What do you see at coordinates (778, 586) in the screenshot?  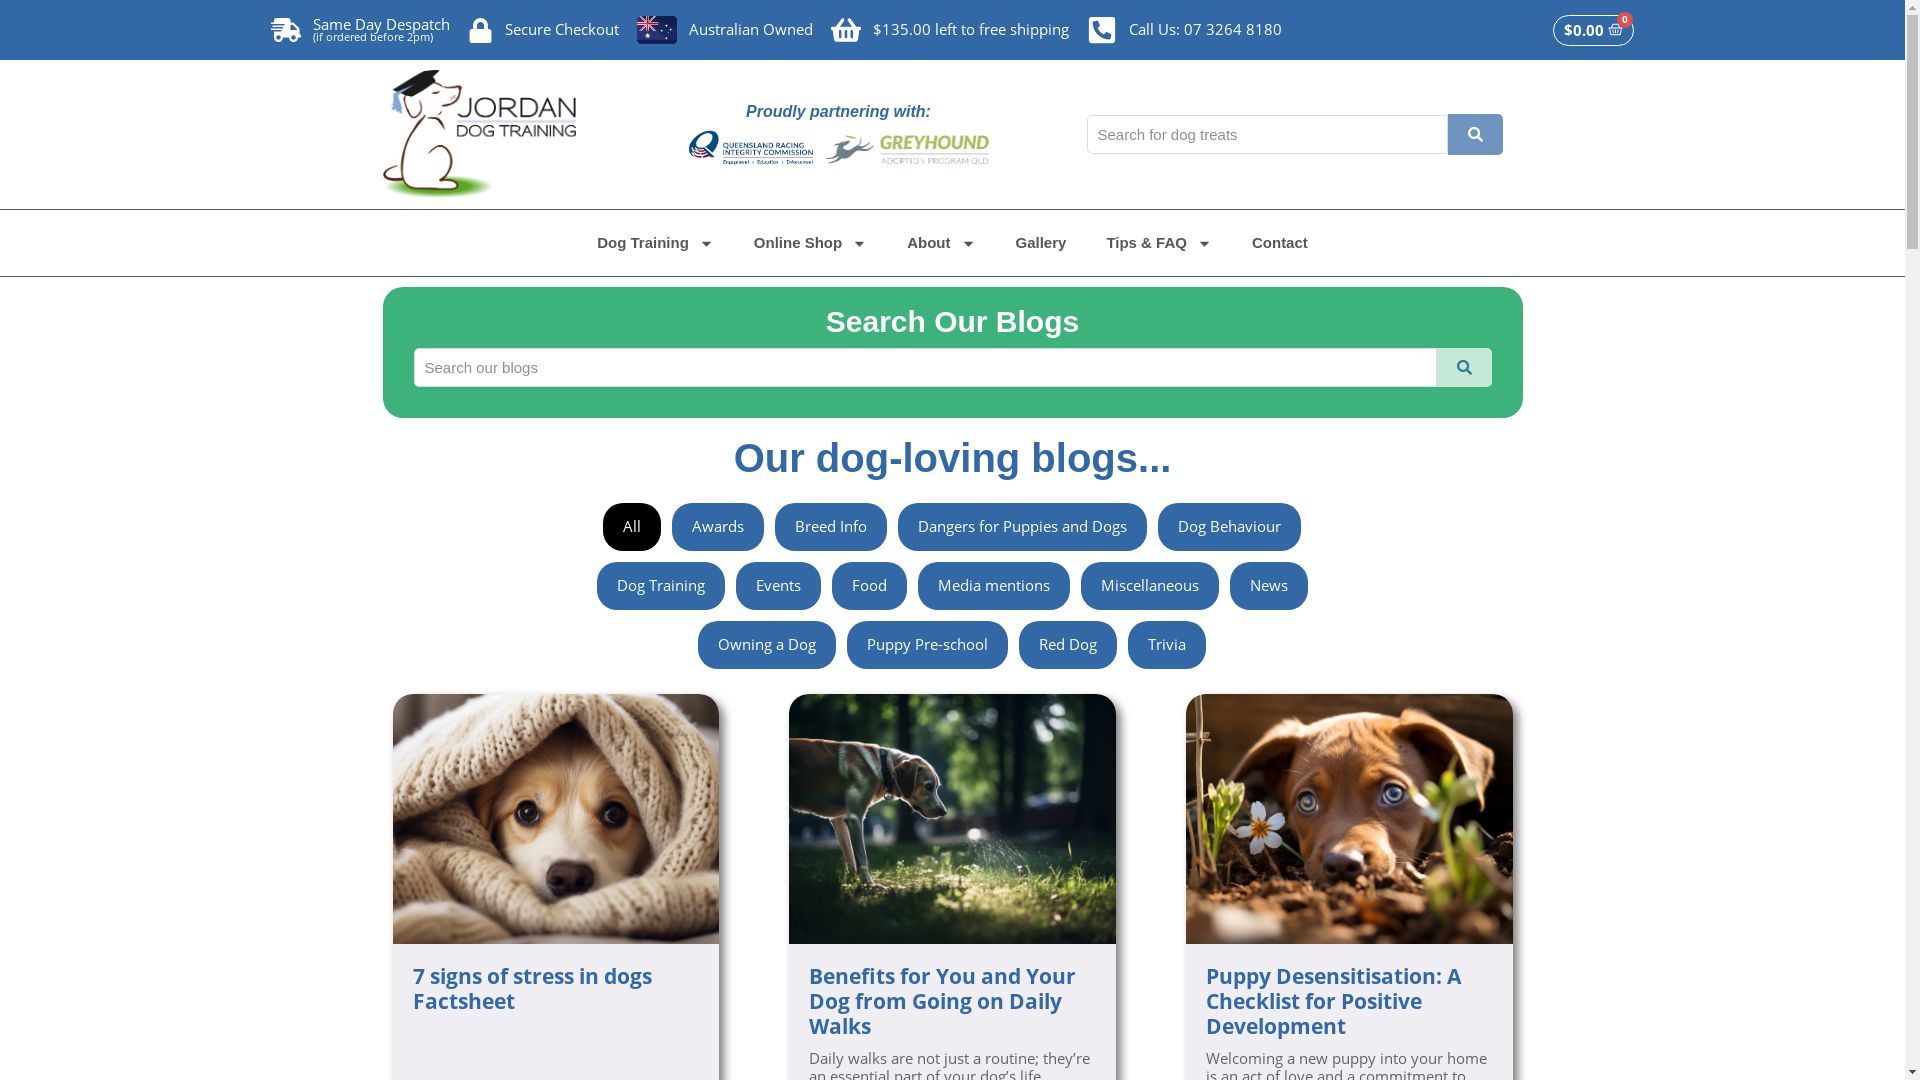 I see `Events` at bounding box center [778, 586].